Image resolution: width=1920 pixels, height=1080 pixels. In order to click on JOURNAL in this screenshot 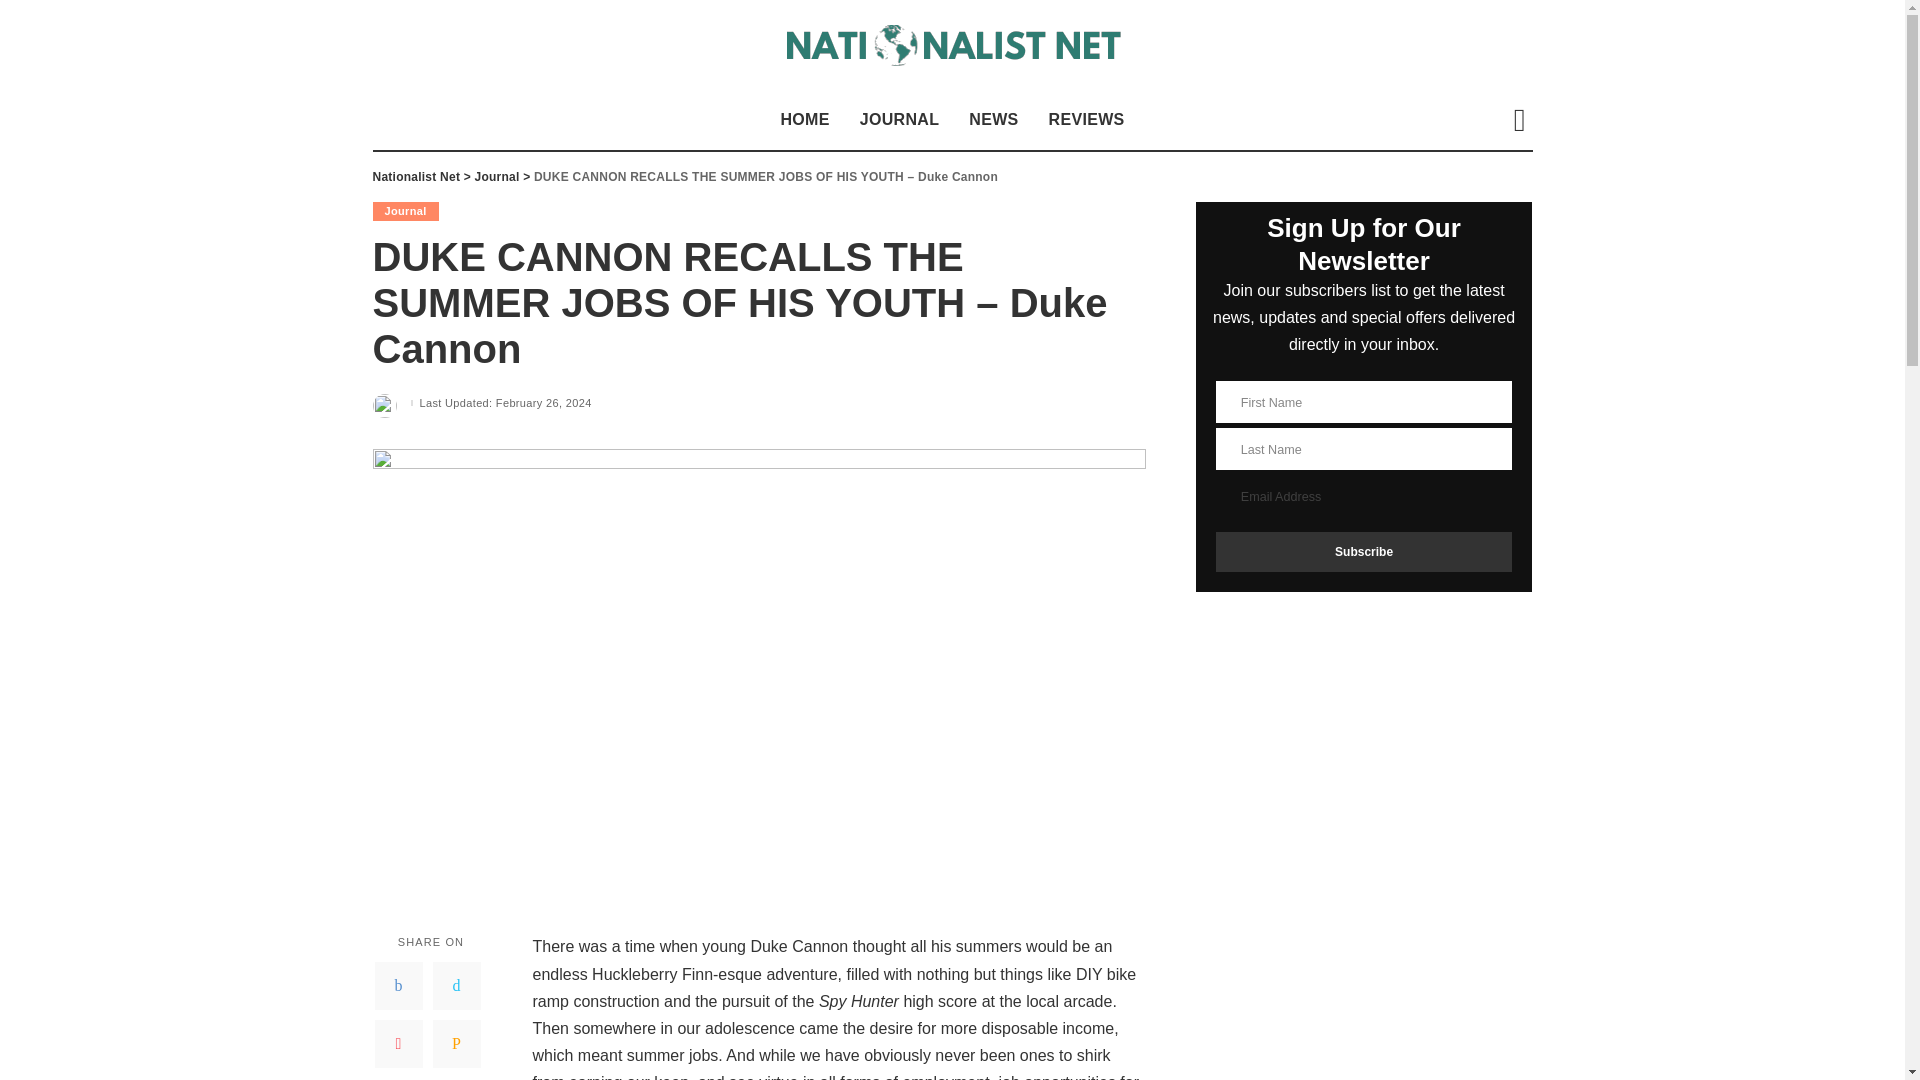, I will do `click(899, 120)`.